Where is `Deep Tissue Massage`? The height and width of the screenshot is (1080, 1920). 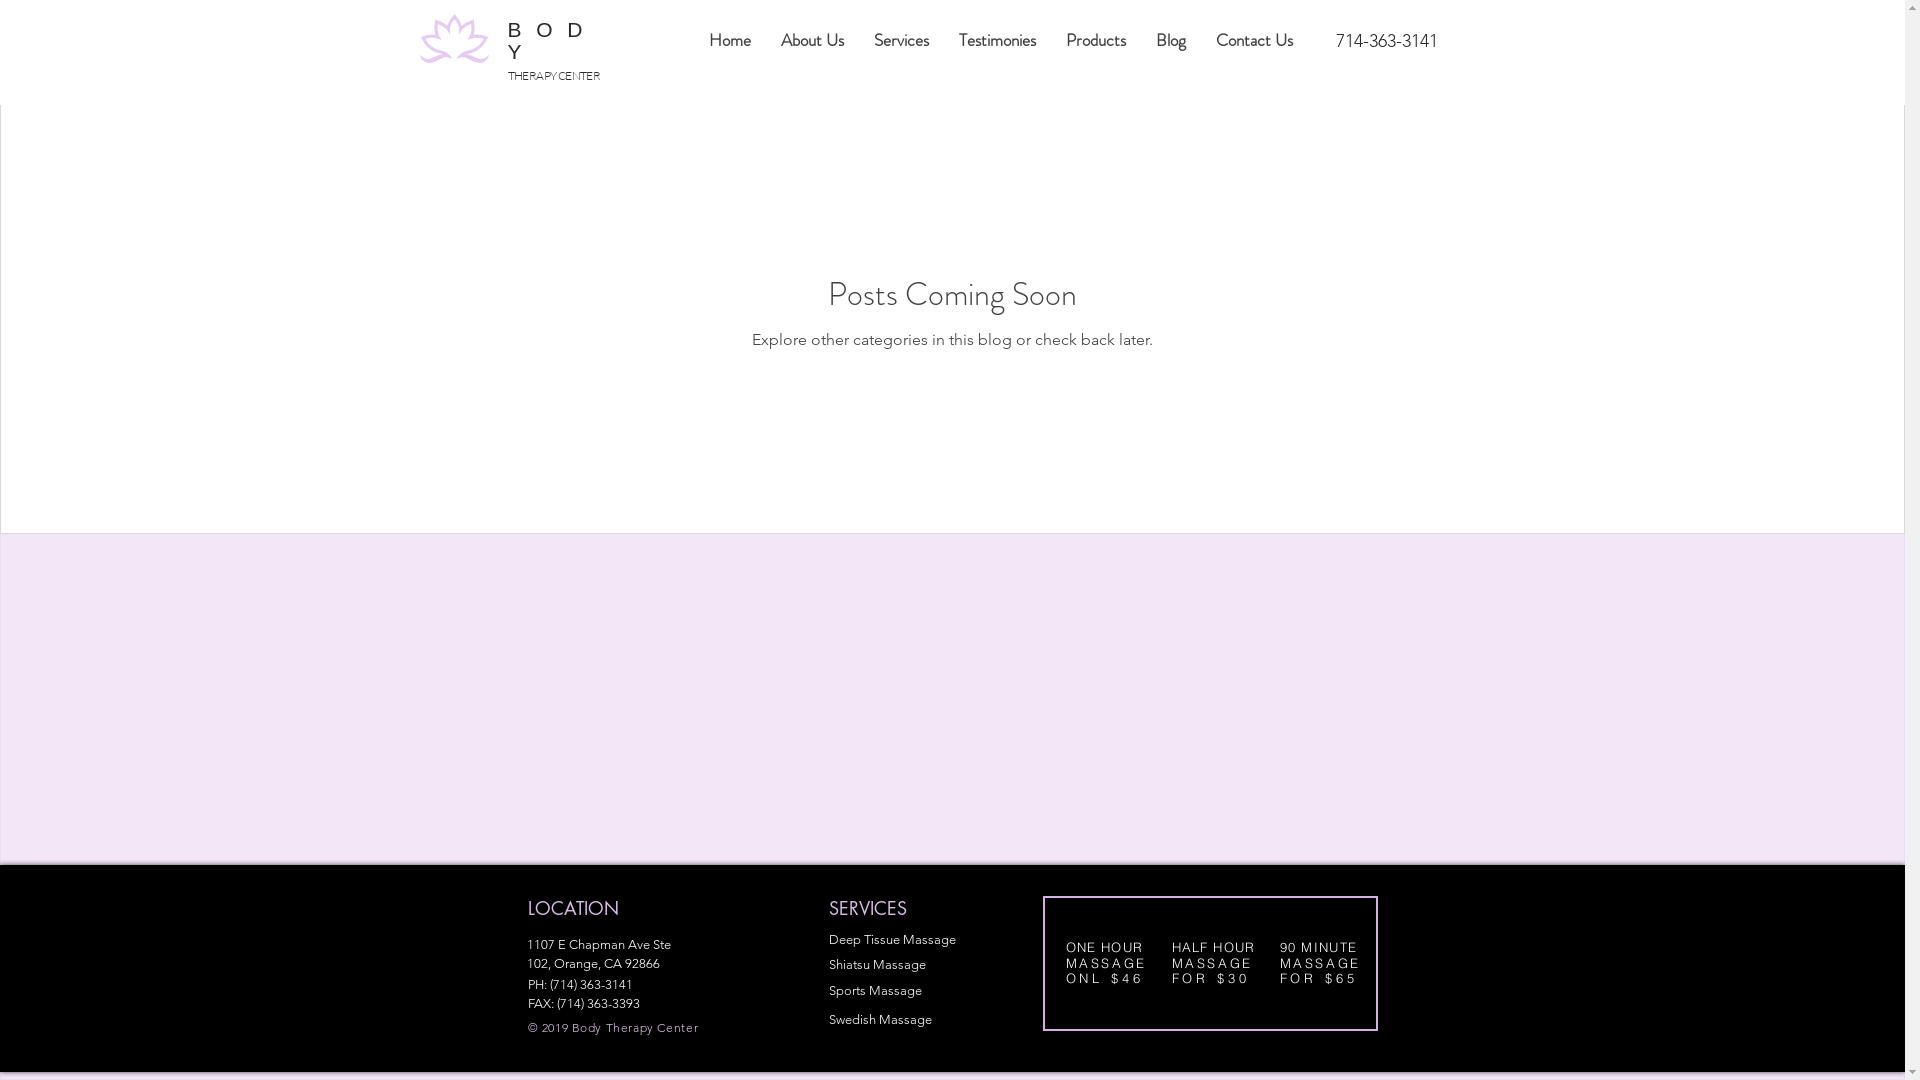
Deep Tissue Massage is located at coordinates (892, 940).